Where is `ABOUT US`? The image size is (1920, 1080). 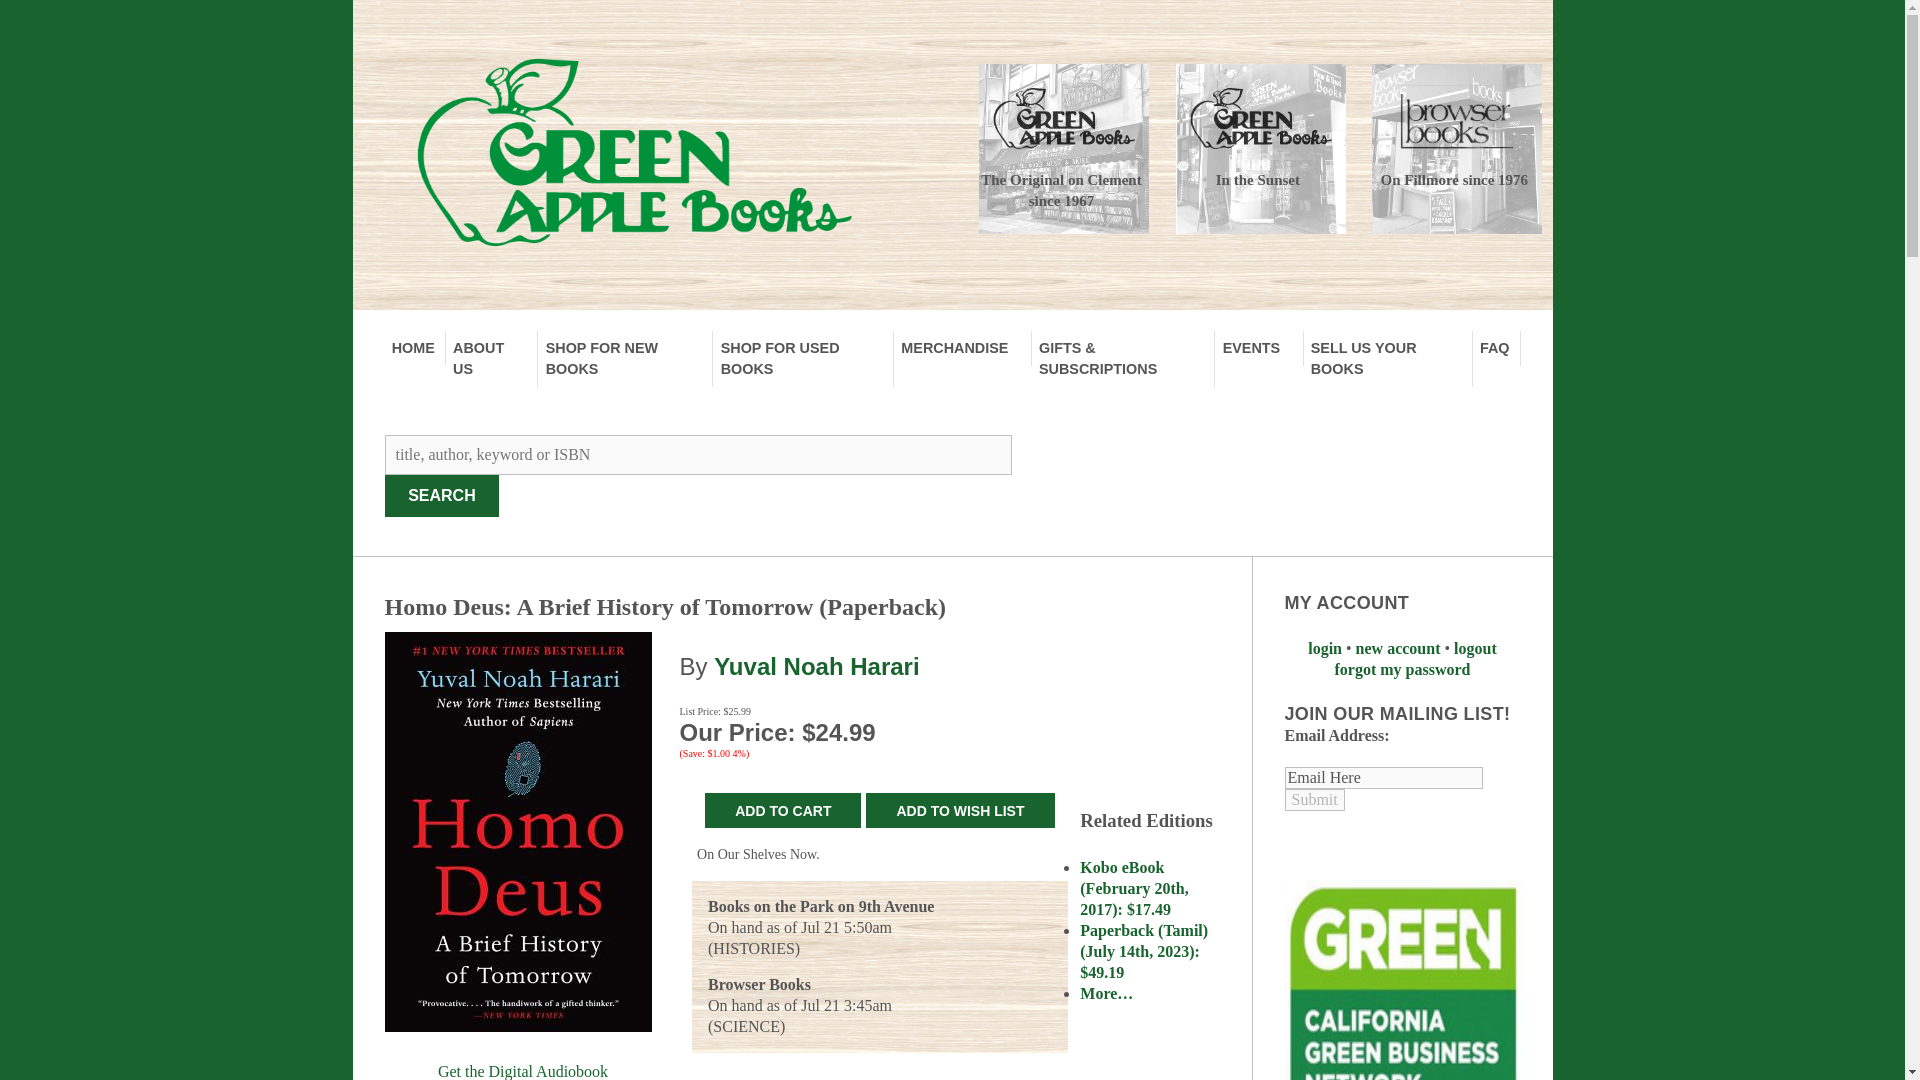 ABOUT US is located at coordinates (492, 358).